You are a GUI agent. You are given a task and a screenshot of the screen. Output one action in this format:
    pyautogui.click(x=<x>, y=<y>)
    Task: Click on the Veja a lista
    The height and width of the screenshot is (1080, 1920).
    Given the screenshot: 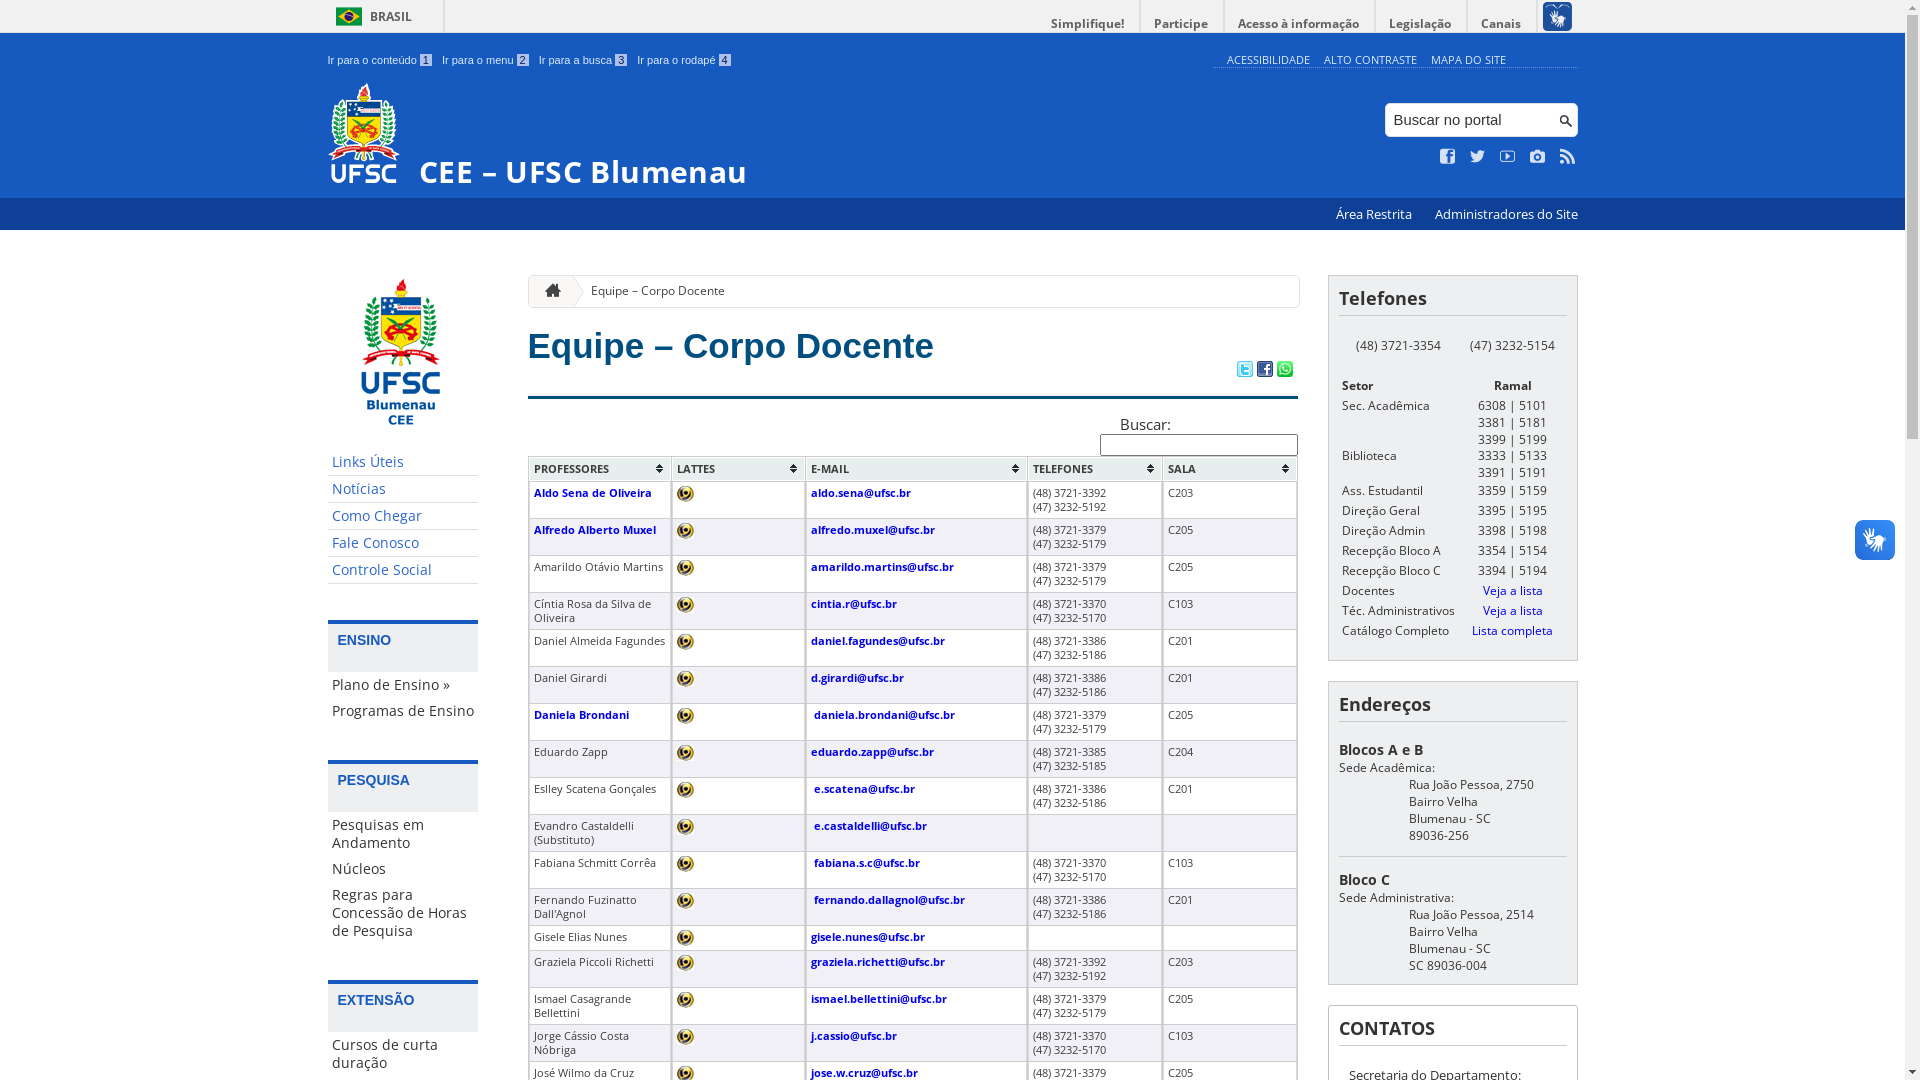 What is the action you would take?
    pyautogui.click(x=1512, y=610)
    